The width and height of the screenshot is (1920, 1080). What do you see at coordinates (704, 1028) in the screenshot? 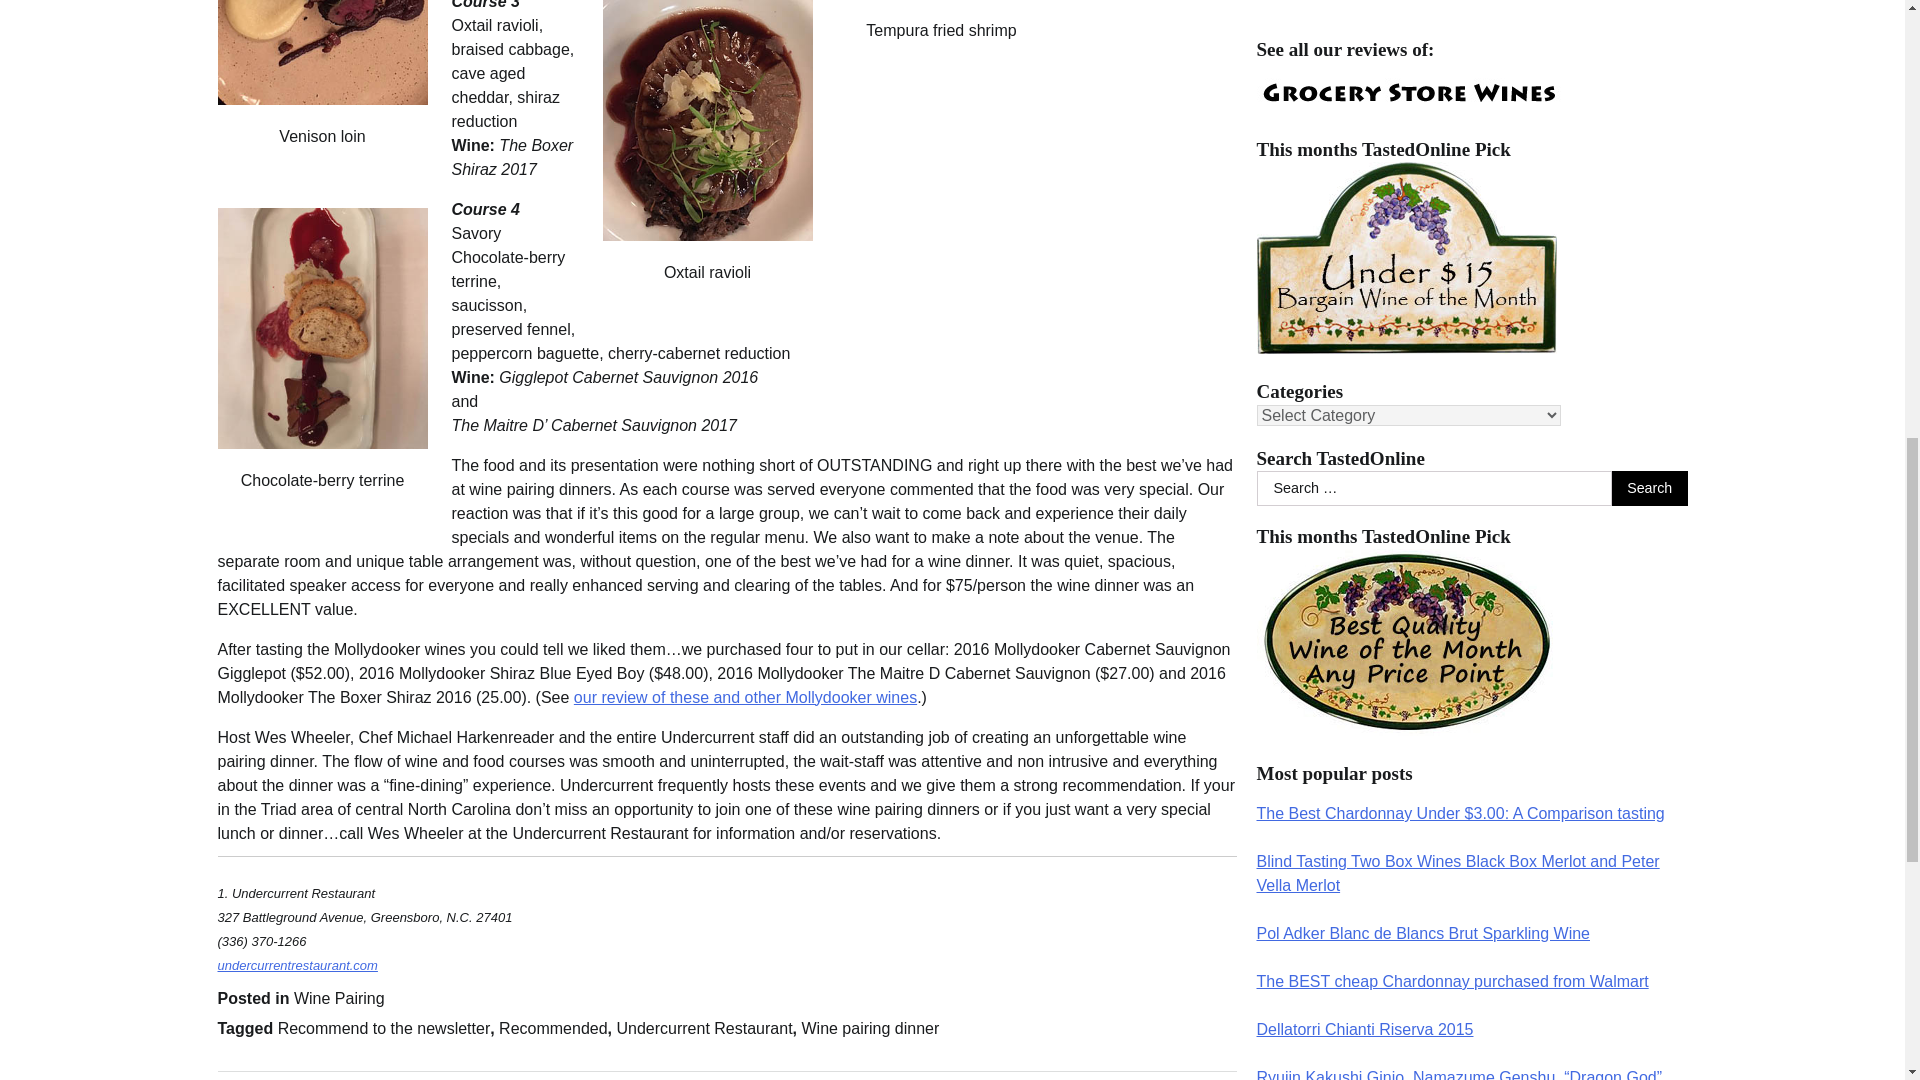
I see `Undercurrent Restaurant` at bounding box center [704, 1028].